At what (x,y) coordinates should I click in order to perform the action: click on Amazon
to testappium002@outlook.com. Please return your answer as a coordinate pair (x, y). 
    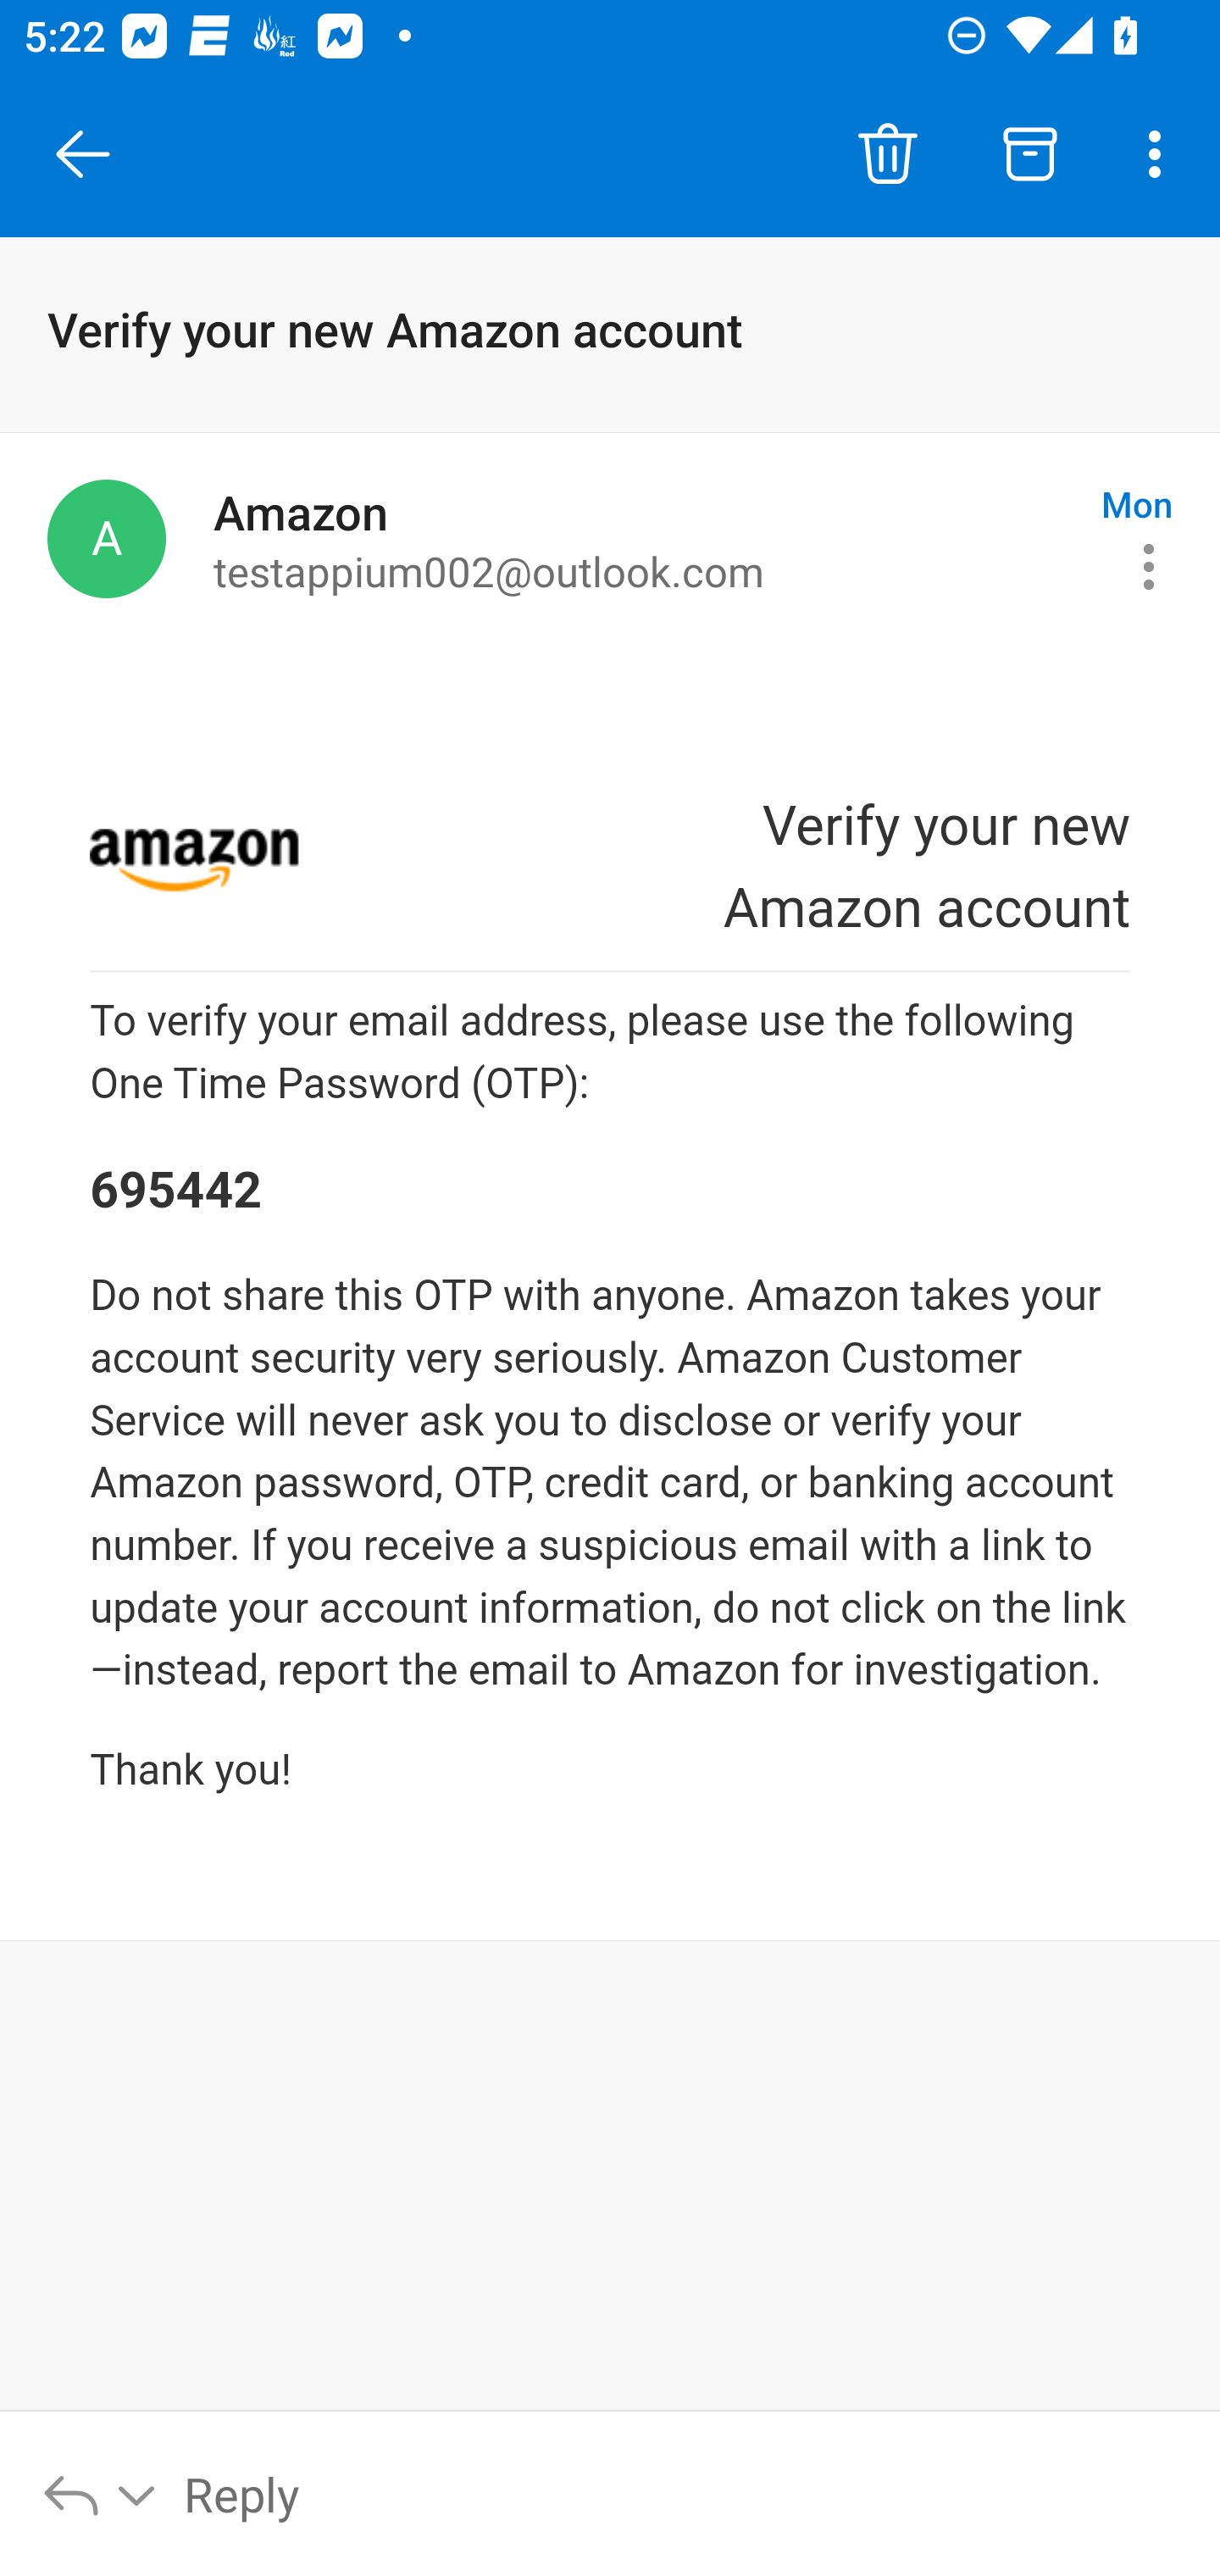
    Looking at the image, I should click on (645, 539).